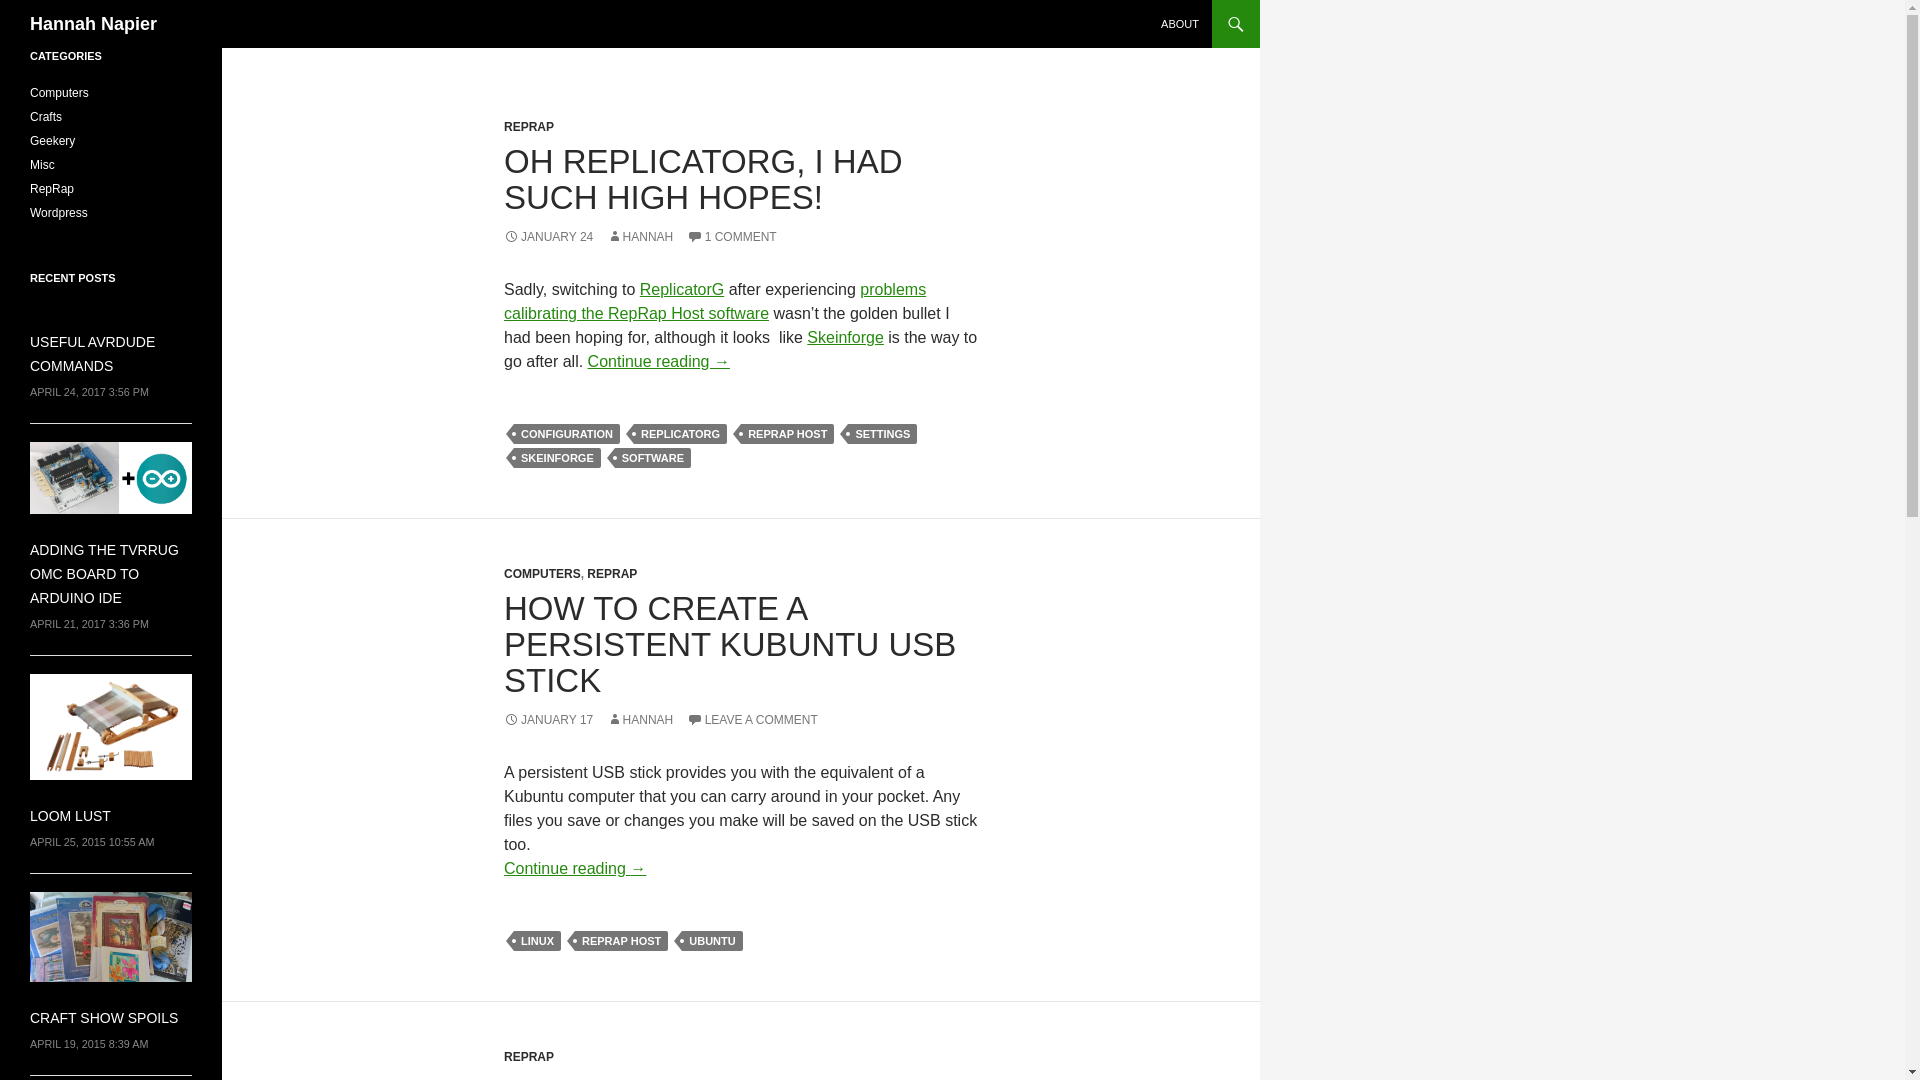 This screenshot has width=1920, height=1080. I want to click on REPRAP, so click(528, 1056).